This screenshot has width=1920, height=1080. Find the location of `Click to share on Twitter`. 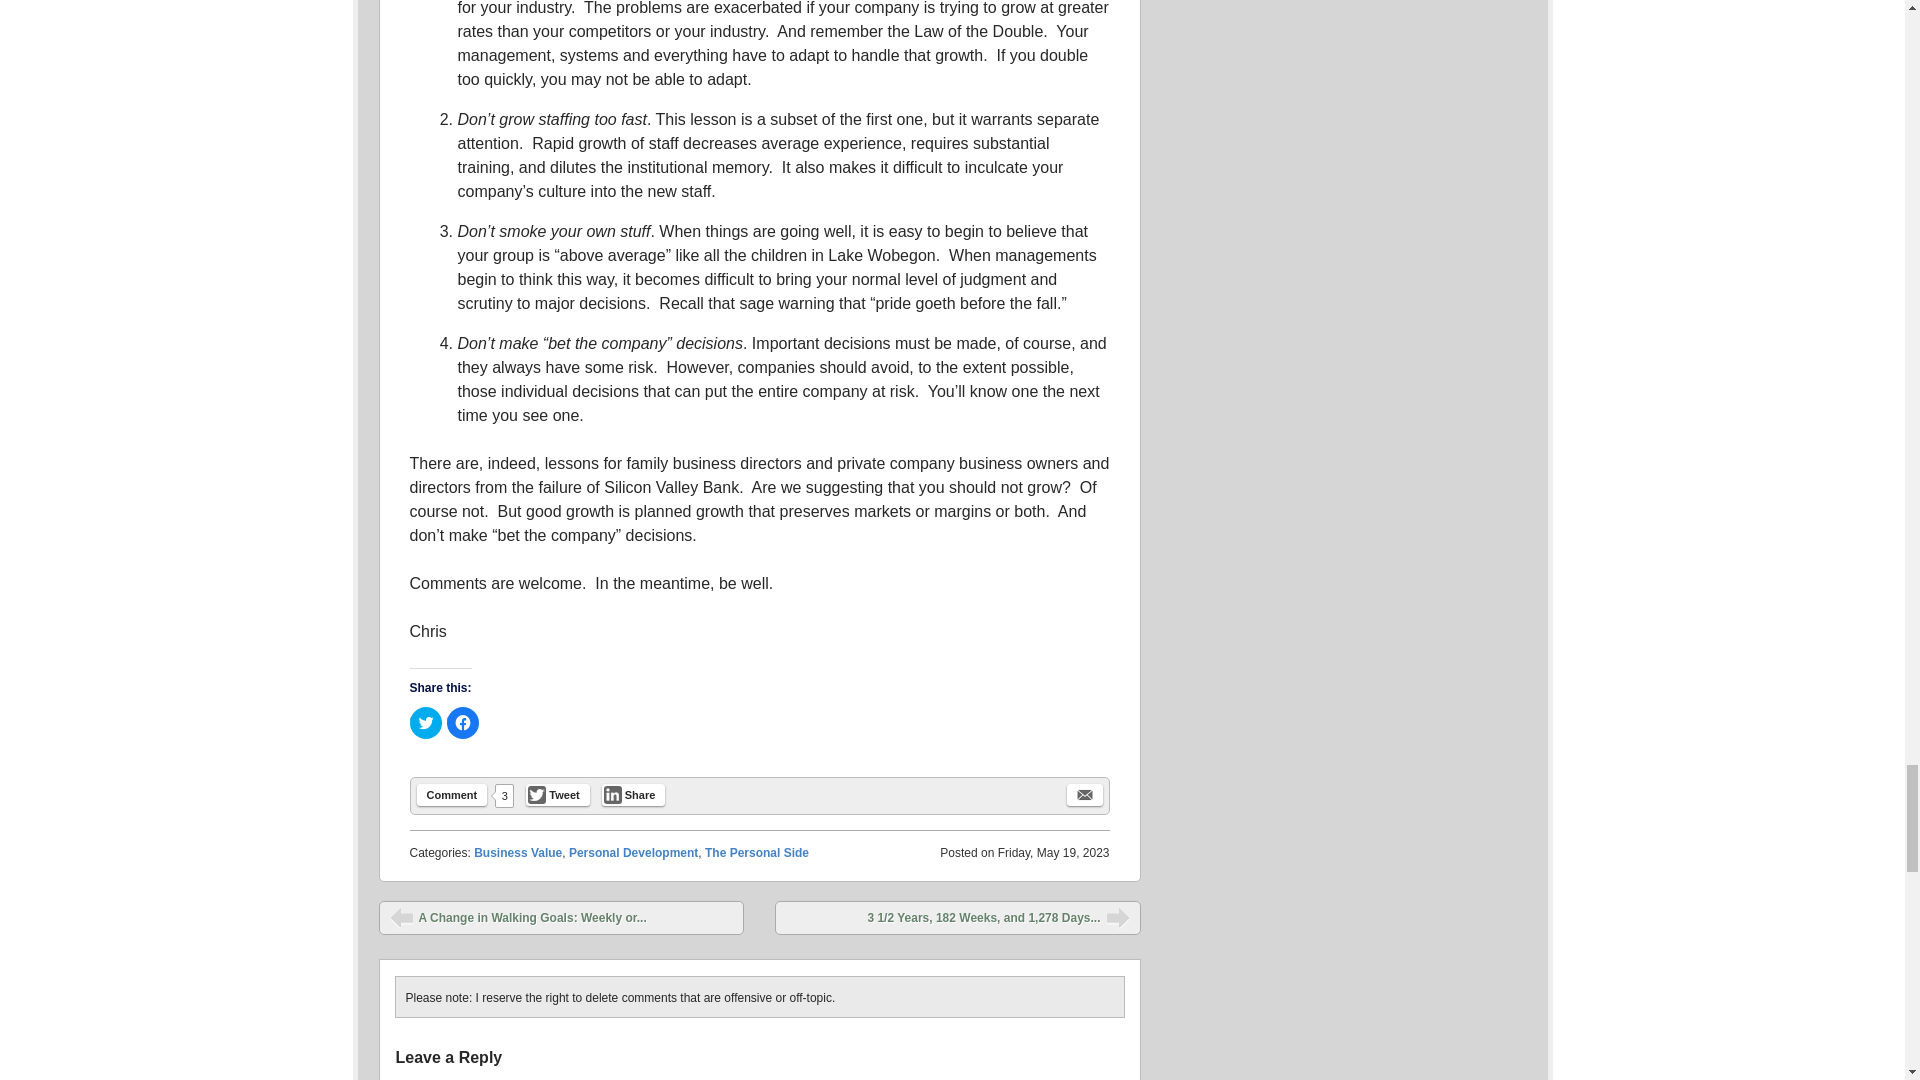

Click to share on Twitter is located at coordinates (426, 722).